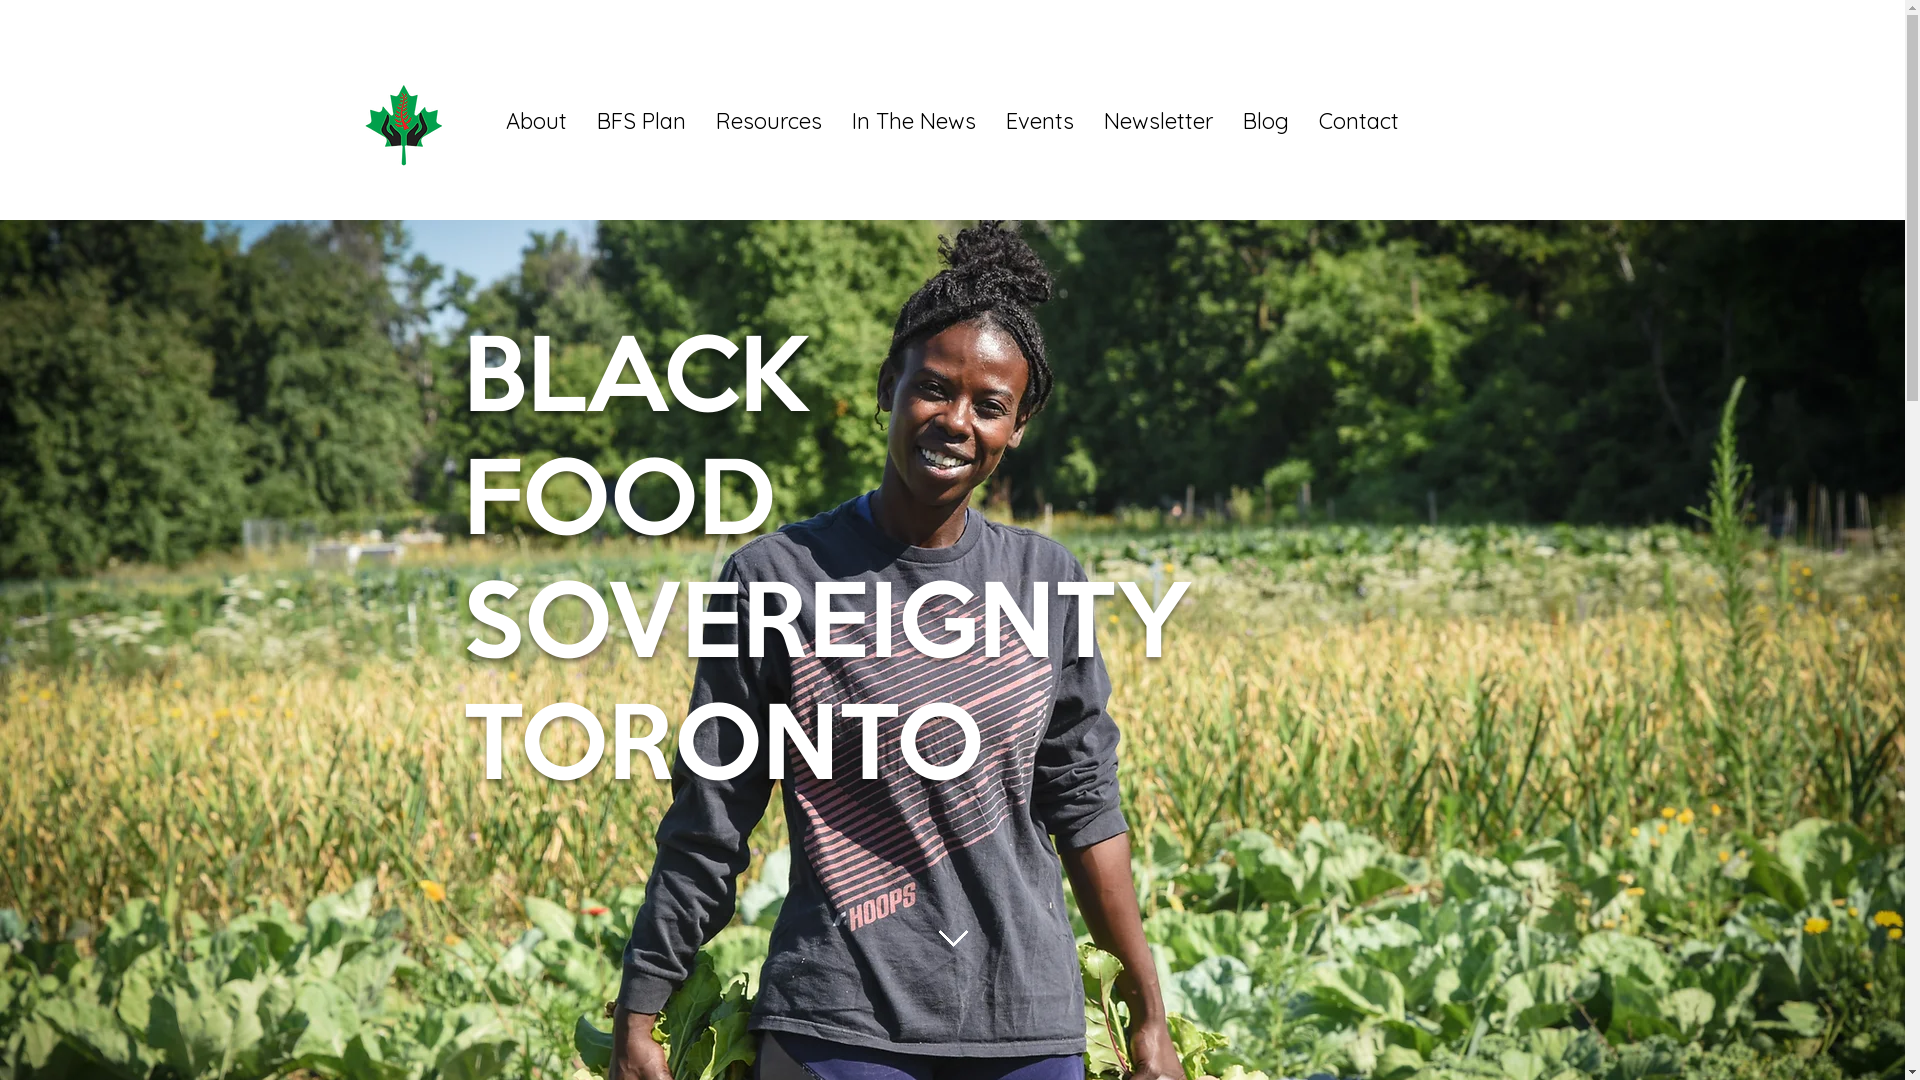 The image size is (1920, 1080). What do you see at coordinates (642, 121) in the screenshot?
I see `BFS Plan` at bounding box center [642, 121].